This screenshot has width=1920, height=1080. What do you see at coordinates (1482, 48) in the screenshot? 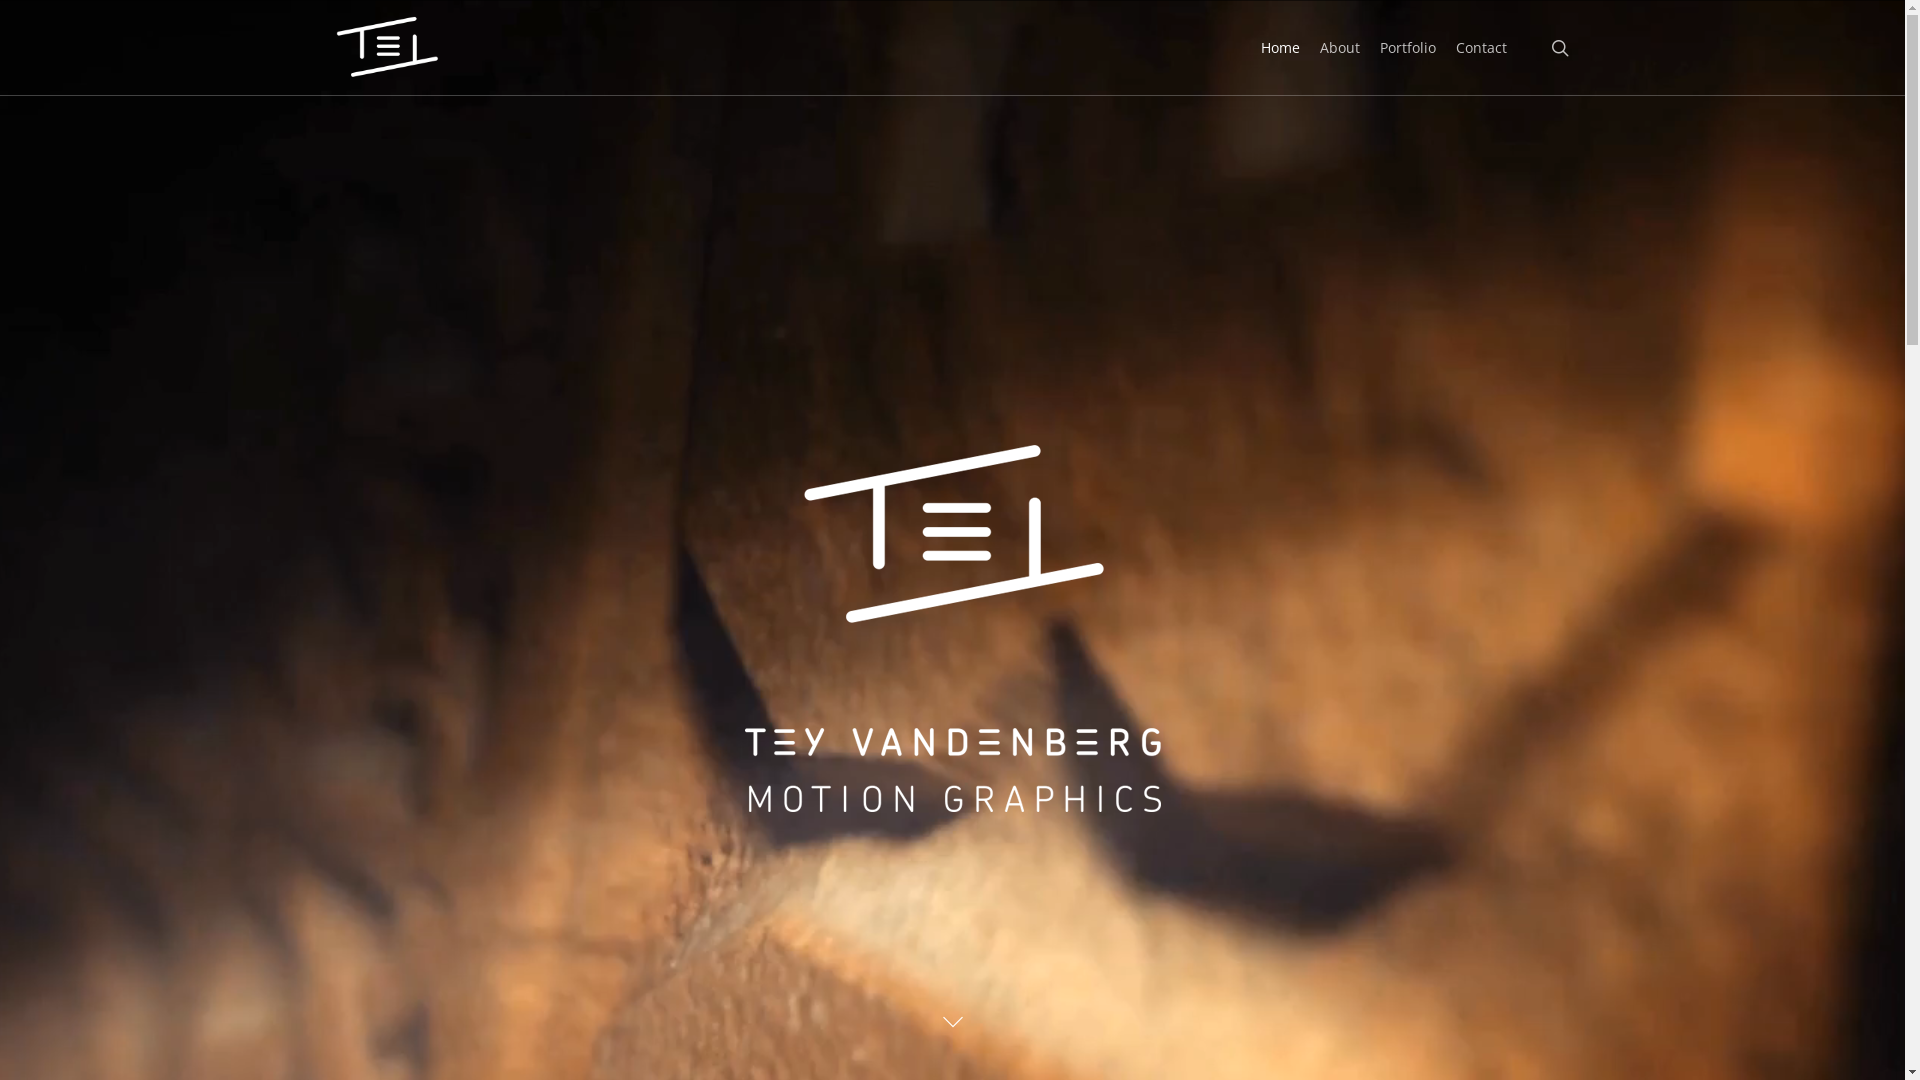
I see `Contact` at bounding box center [1482, 48].